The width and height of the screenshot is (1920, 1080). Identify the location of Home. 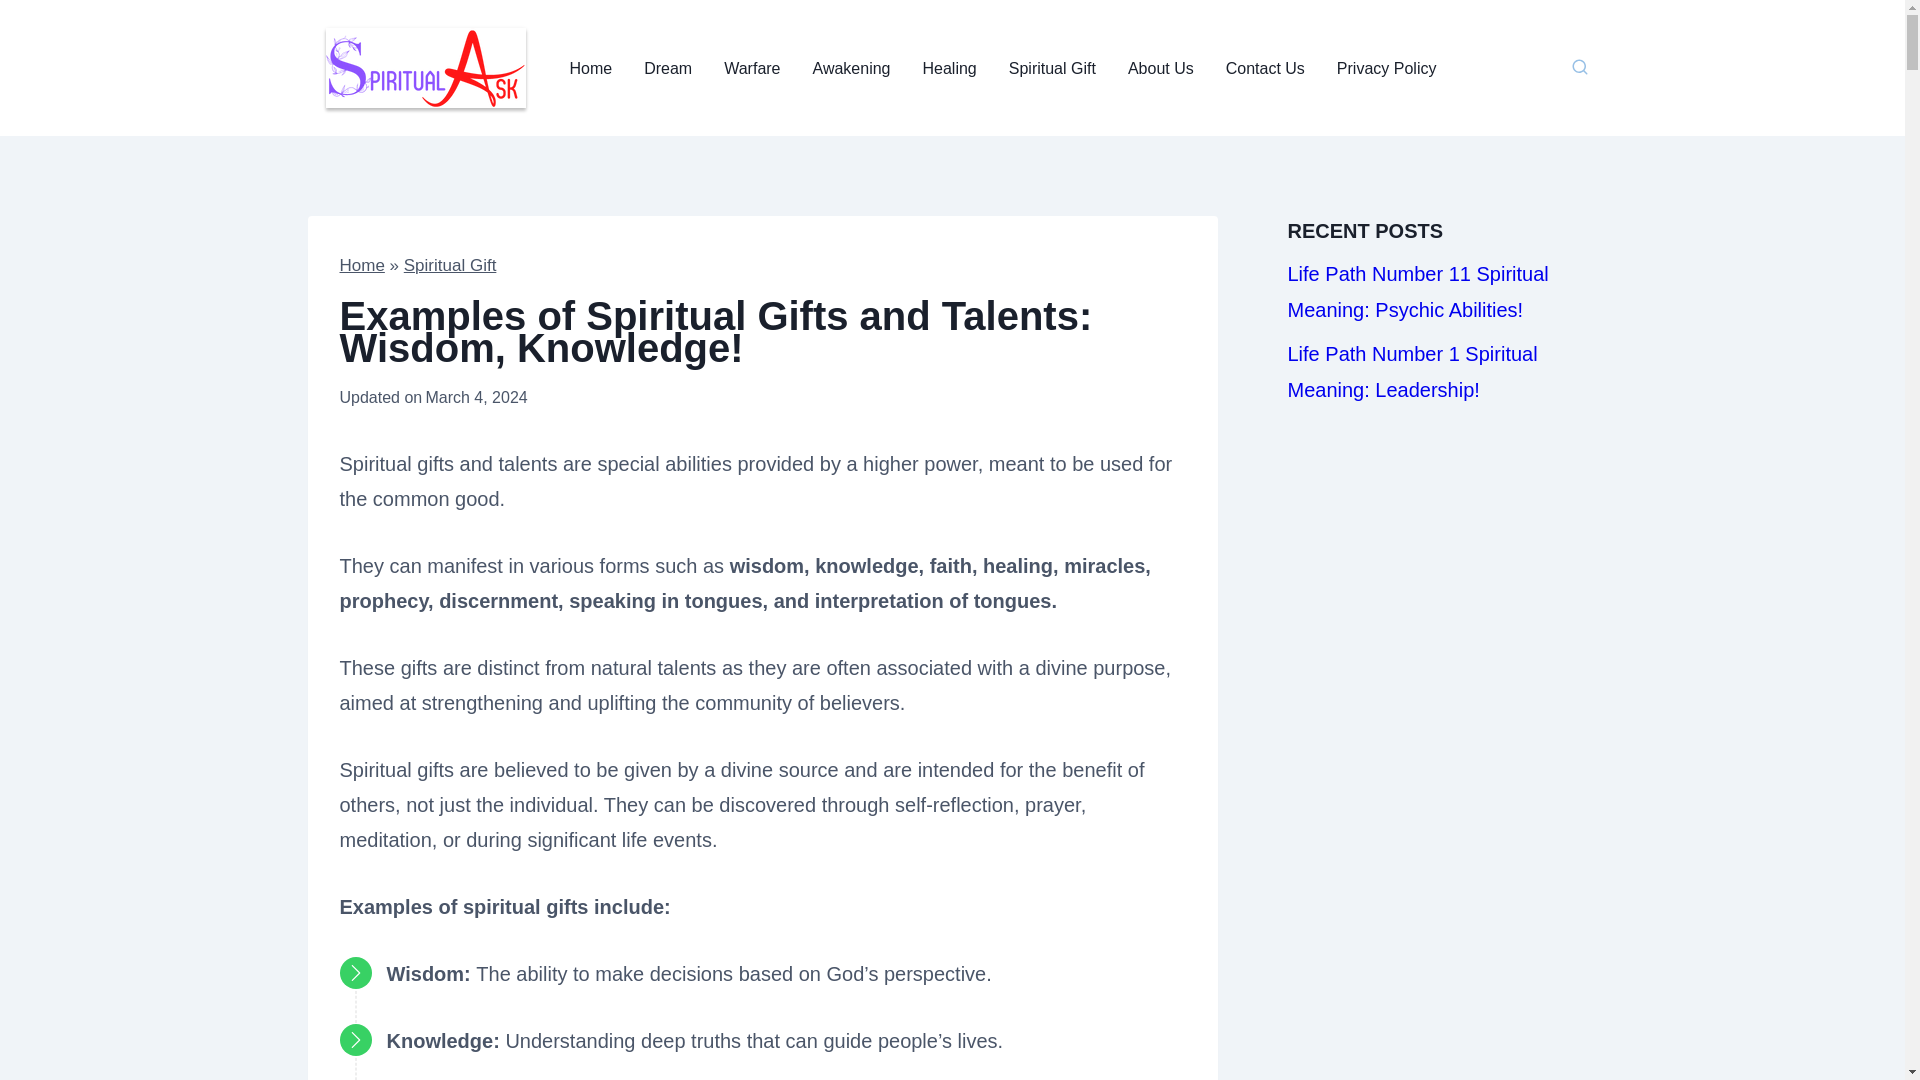
(362, 265).